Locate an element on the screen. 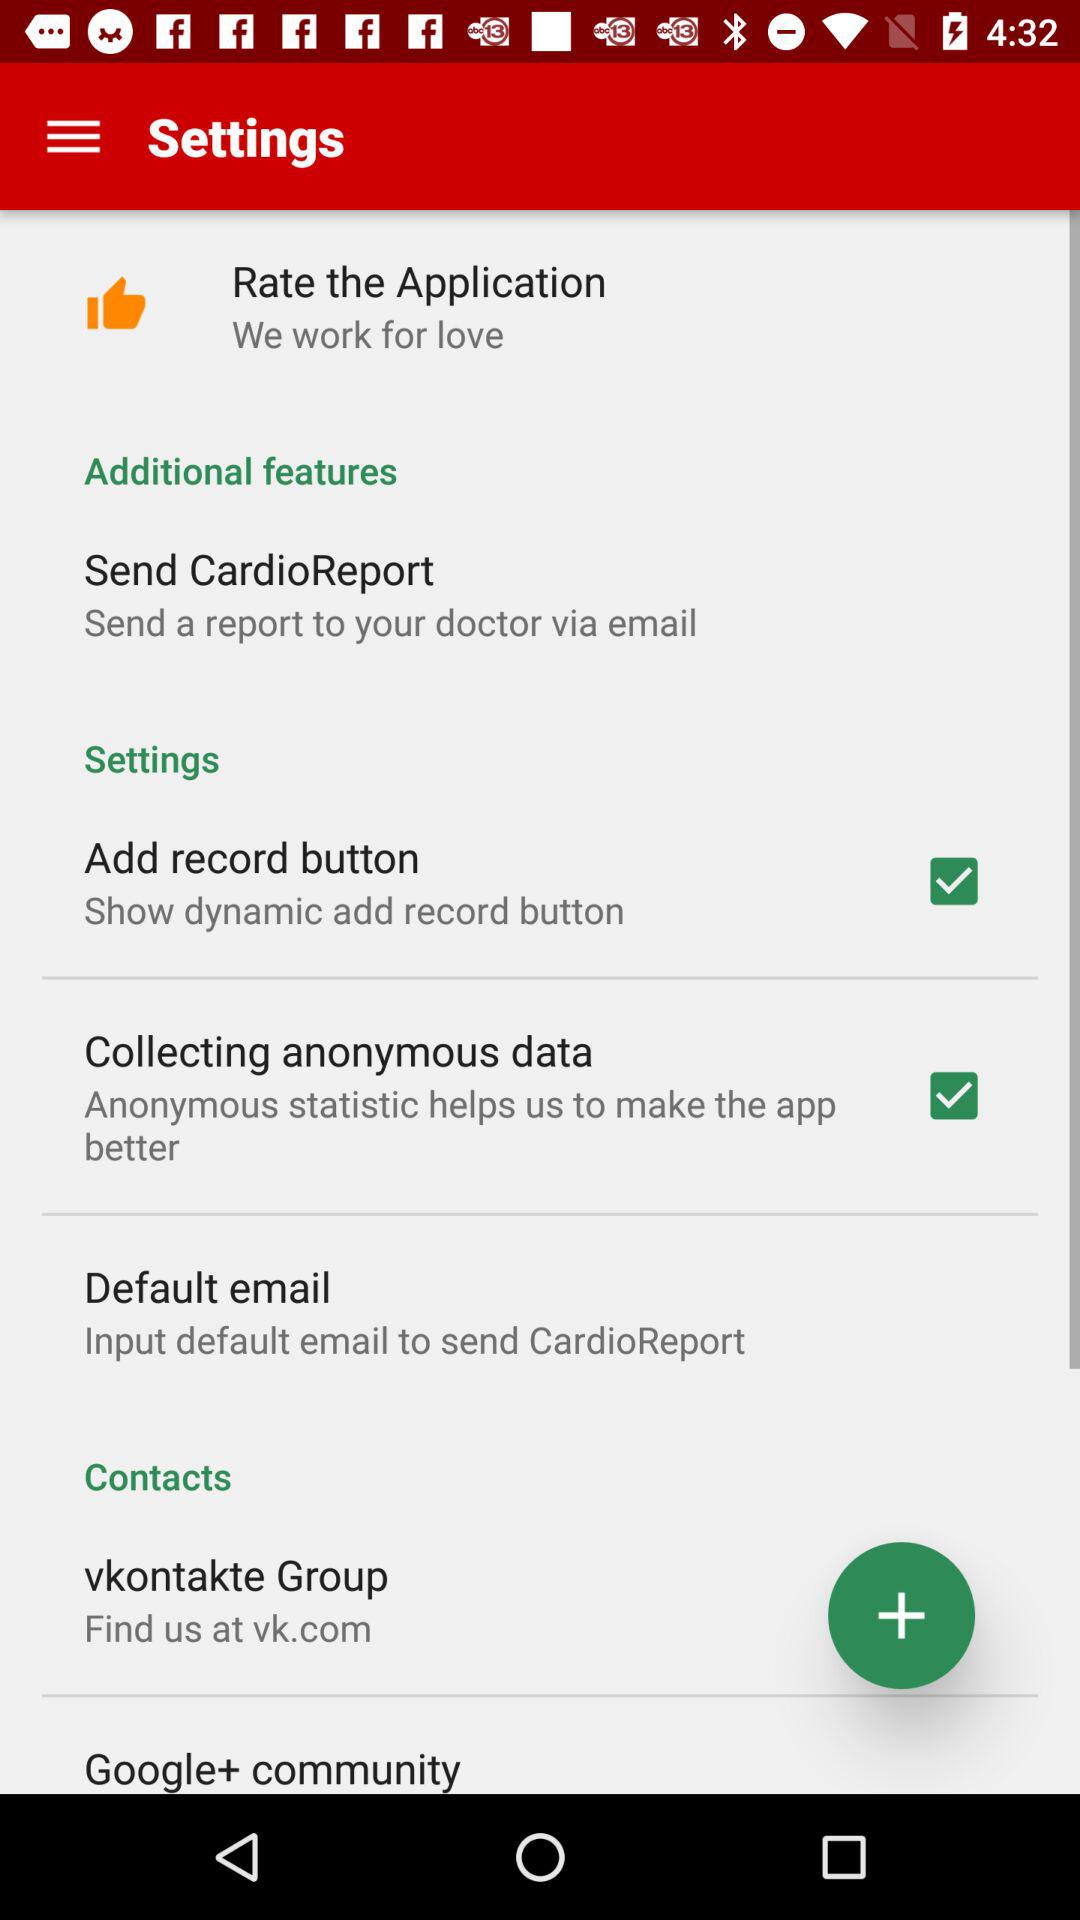 The width and height of the screenshot is (1080, 1920). scroll until the rate the application is located at coordinates (418, 280).